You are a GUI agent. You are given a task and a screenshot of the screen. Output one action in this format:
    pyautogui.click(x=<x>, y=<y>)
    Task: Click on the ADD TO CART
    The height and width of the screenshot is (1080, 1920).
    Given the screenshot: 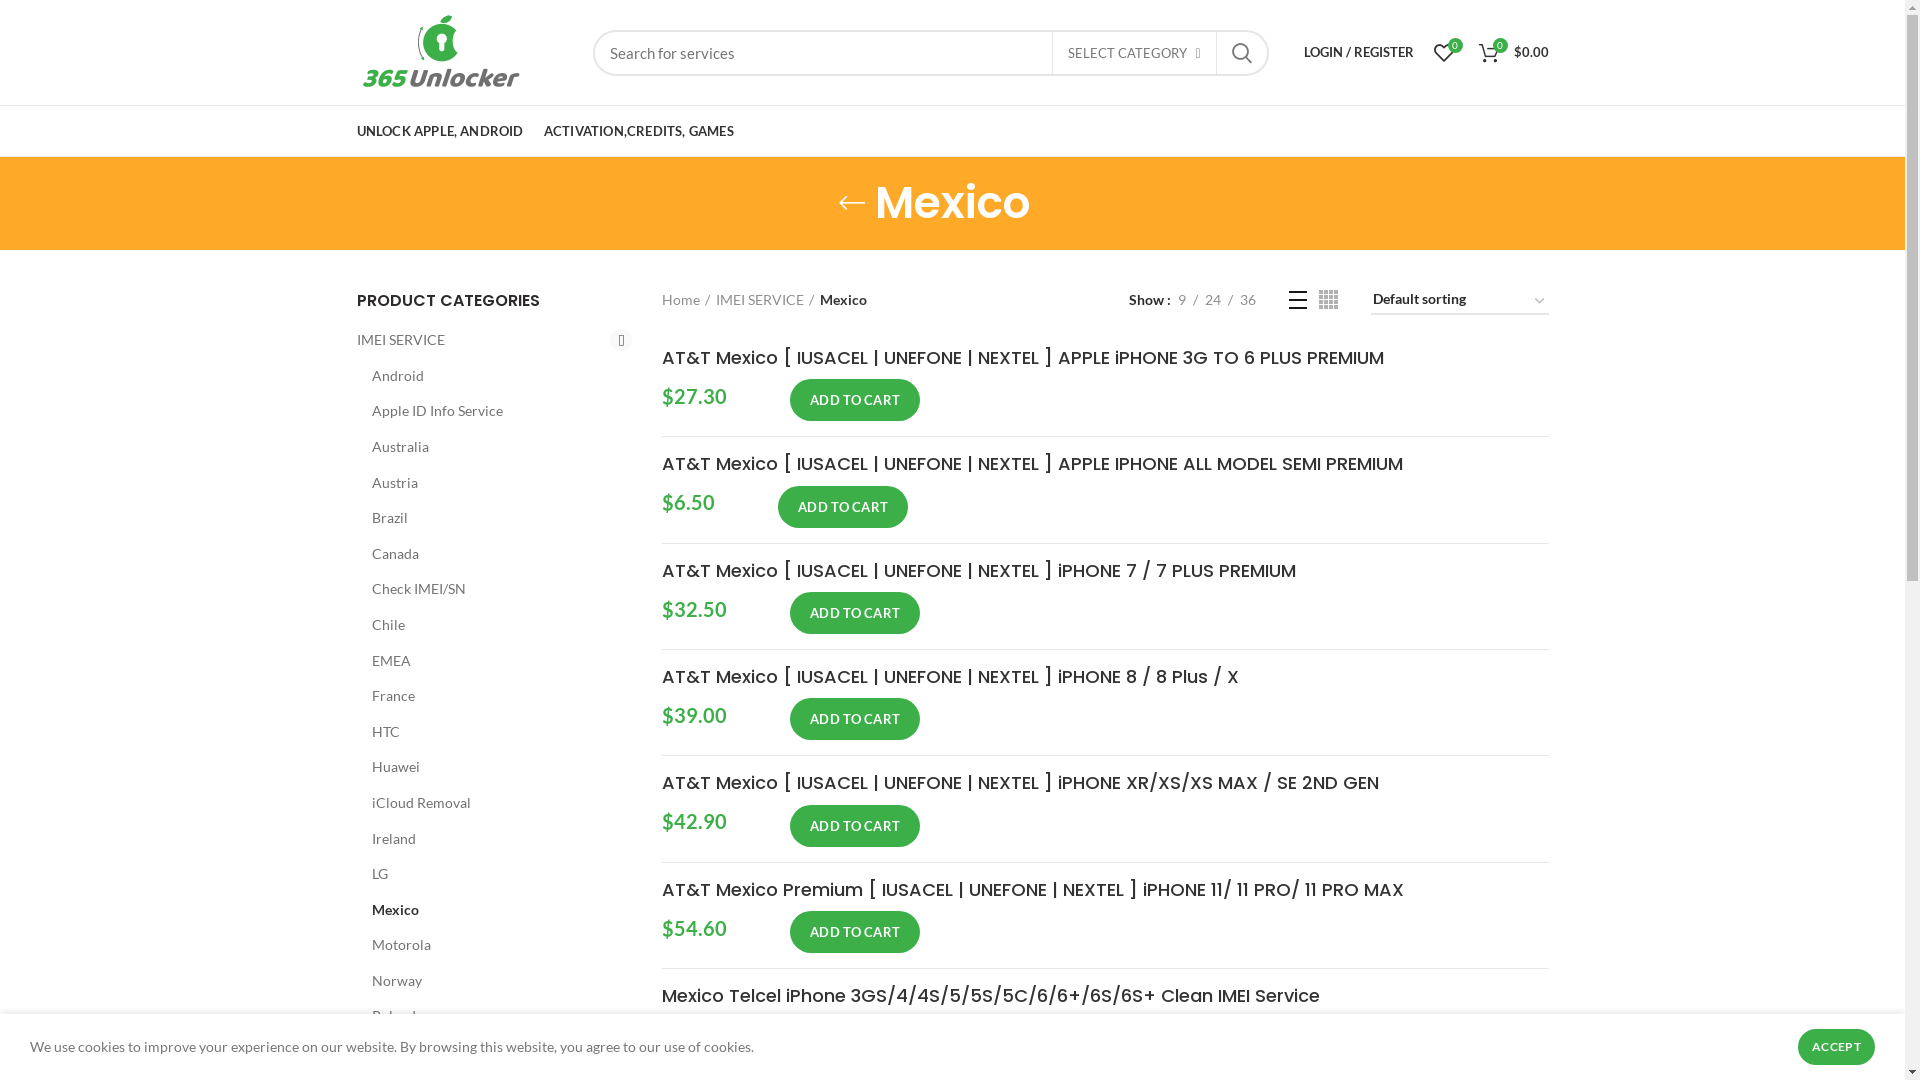 What is the action you would take?
    pyautogui.click(x=855, y=719)
    